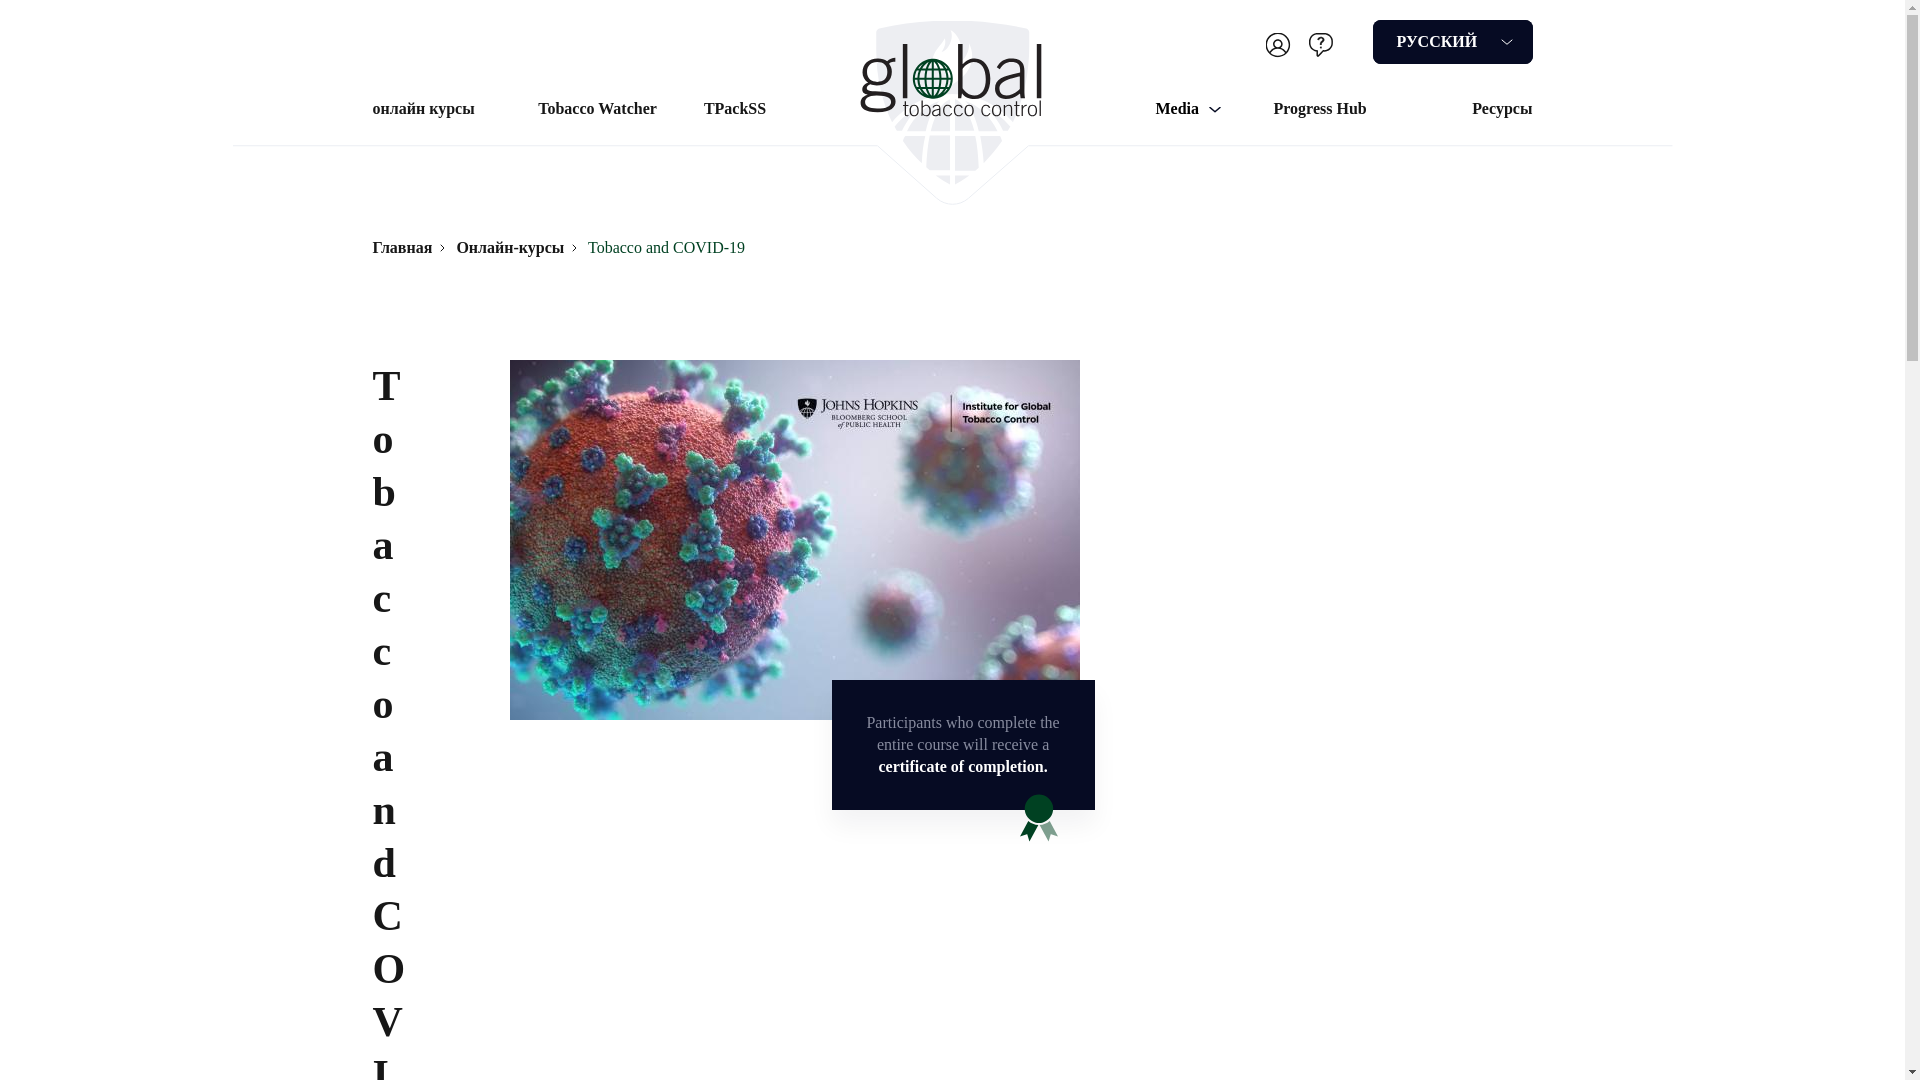 This screenshot has width=1920, height=1080. What do you see at coordinates (1188, 108) in the screenshot?
I see `Media` at bounding box center [1188, 108].